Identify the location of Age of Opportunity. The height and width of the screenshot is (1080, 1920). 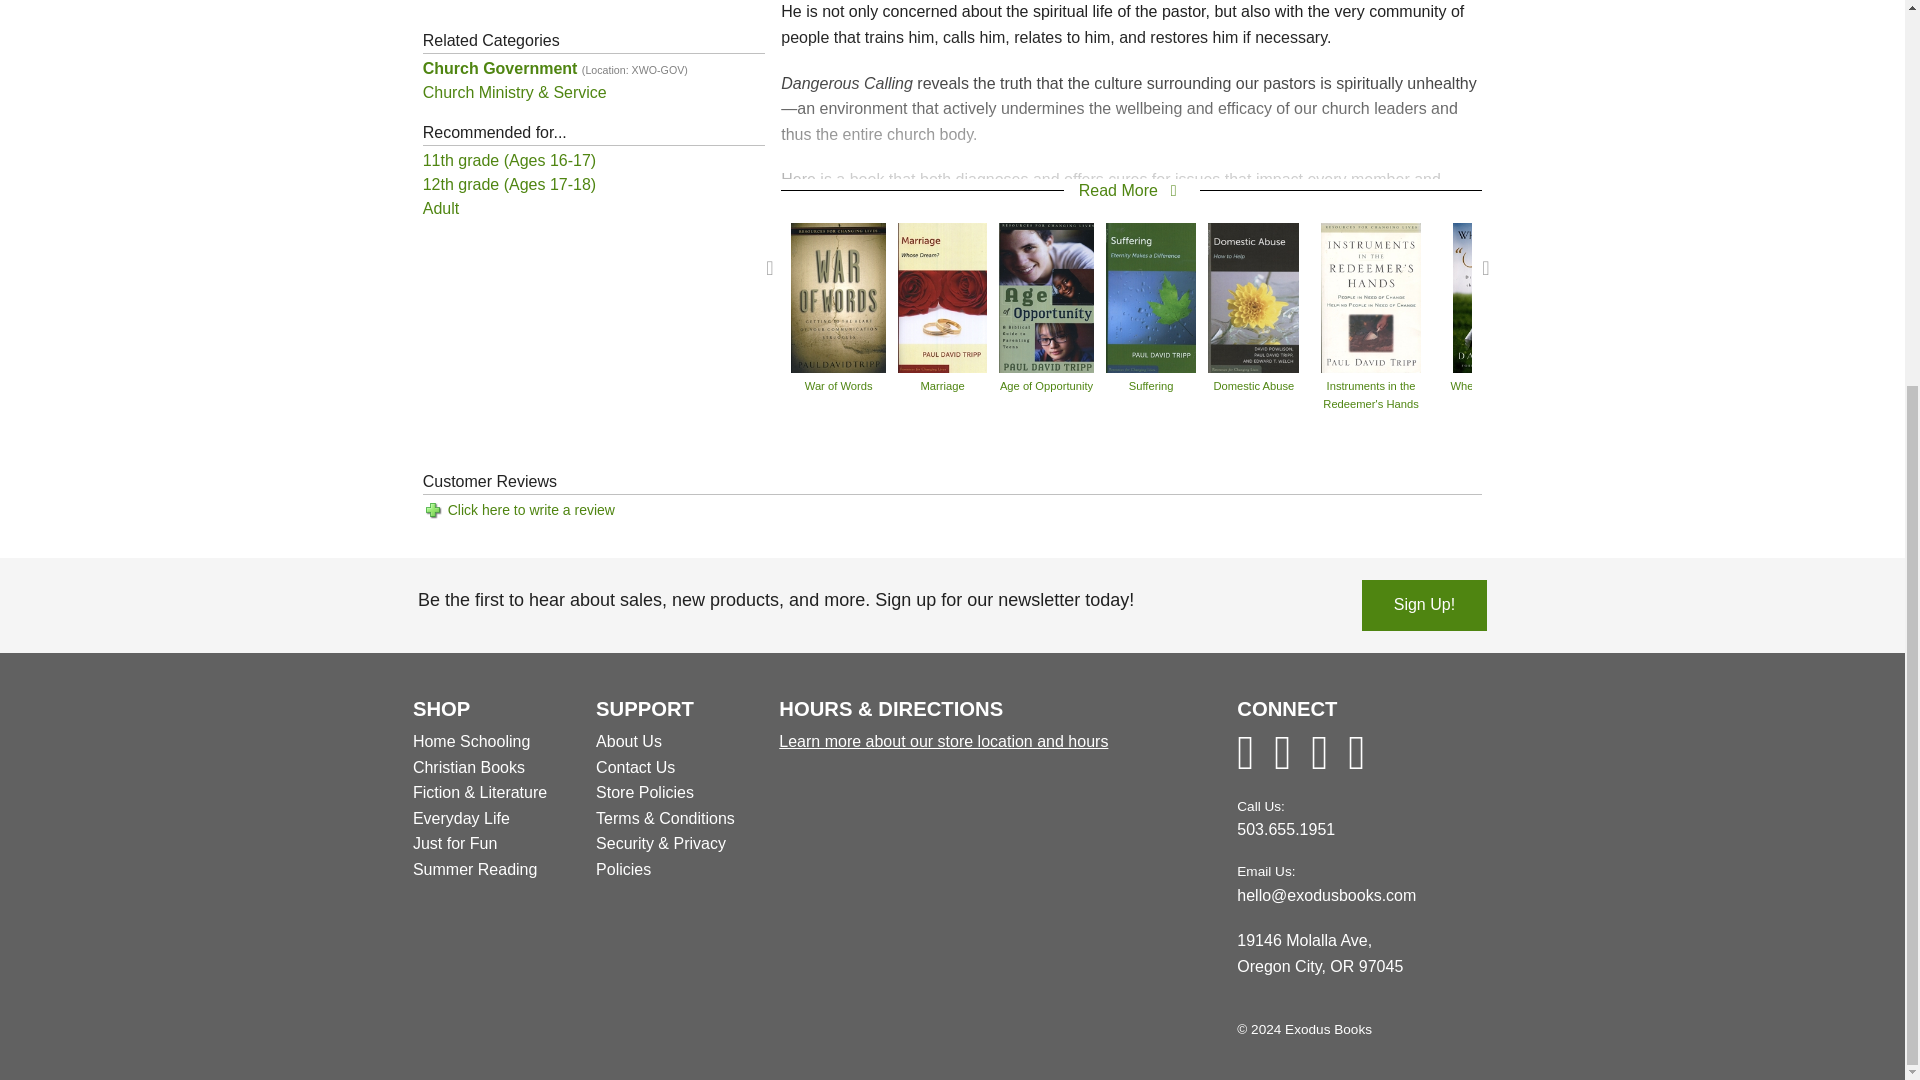
(1046, 296).